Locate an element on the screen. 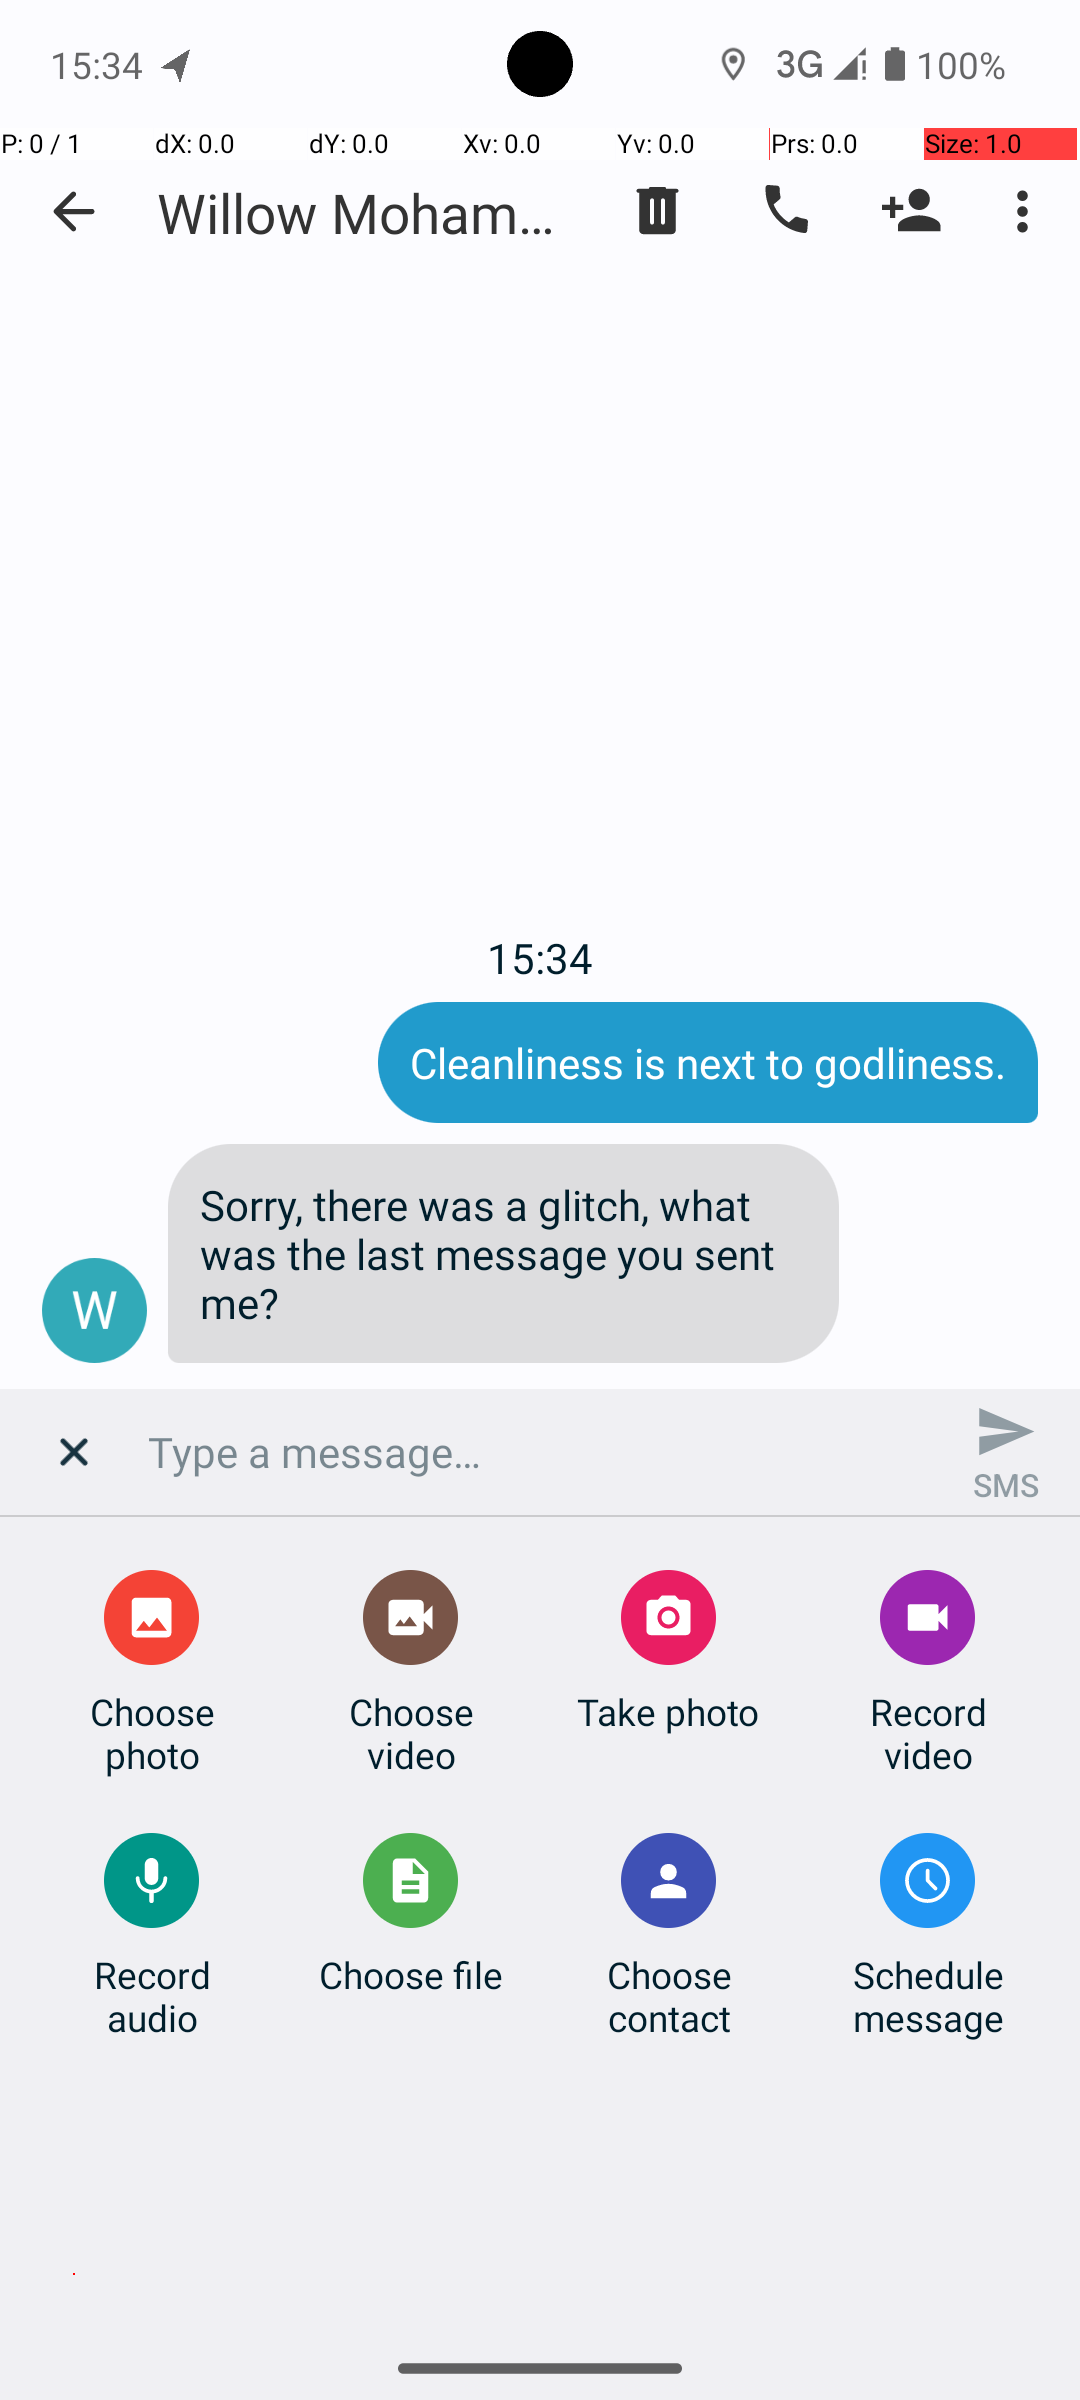 The height and width of the screenshot is (2400, 1080). Schedule message is located at coordinates (928, 1996).